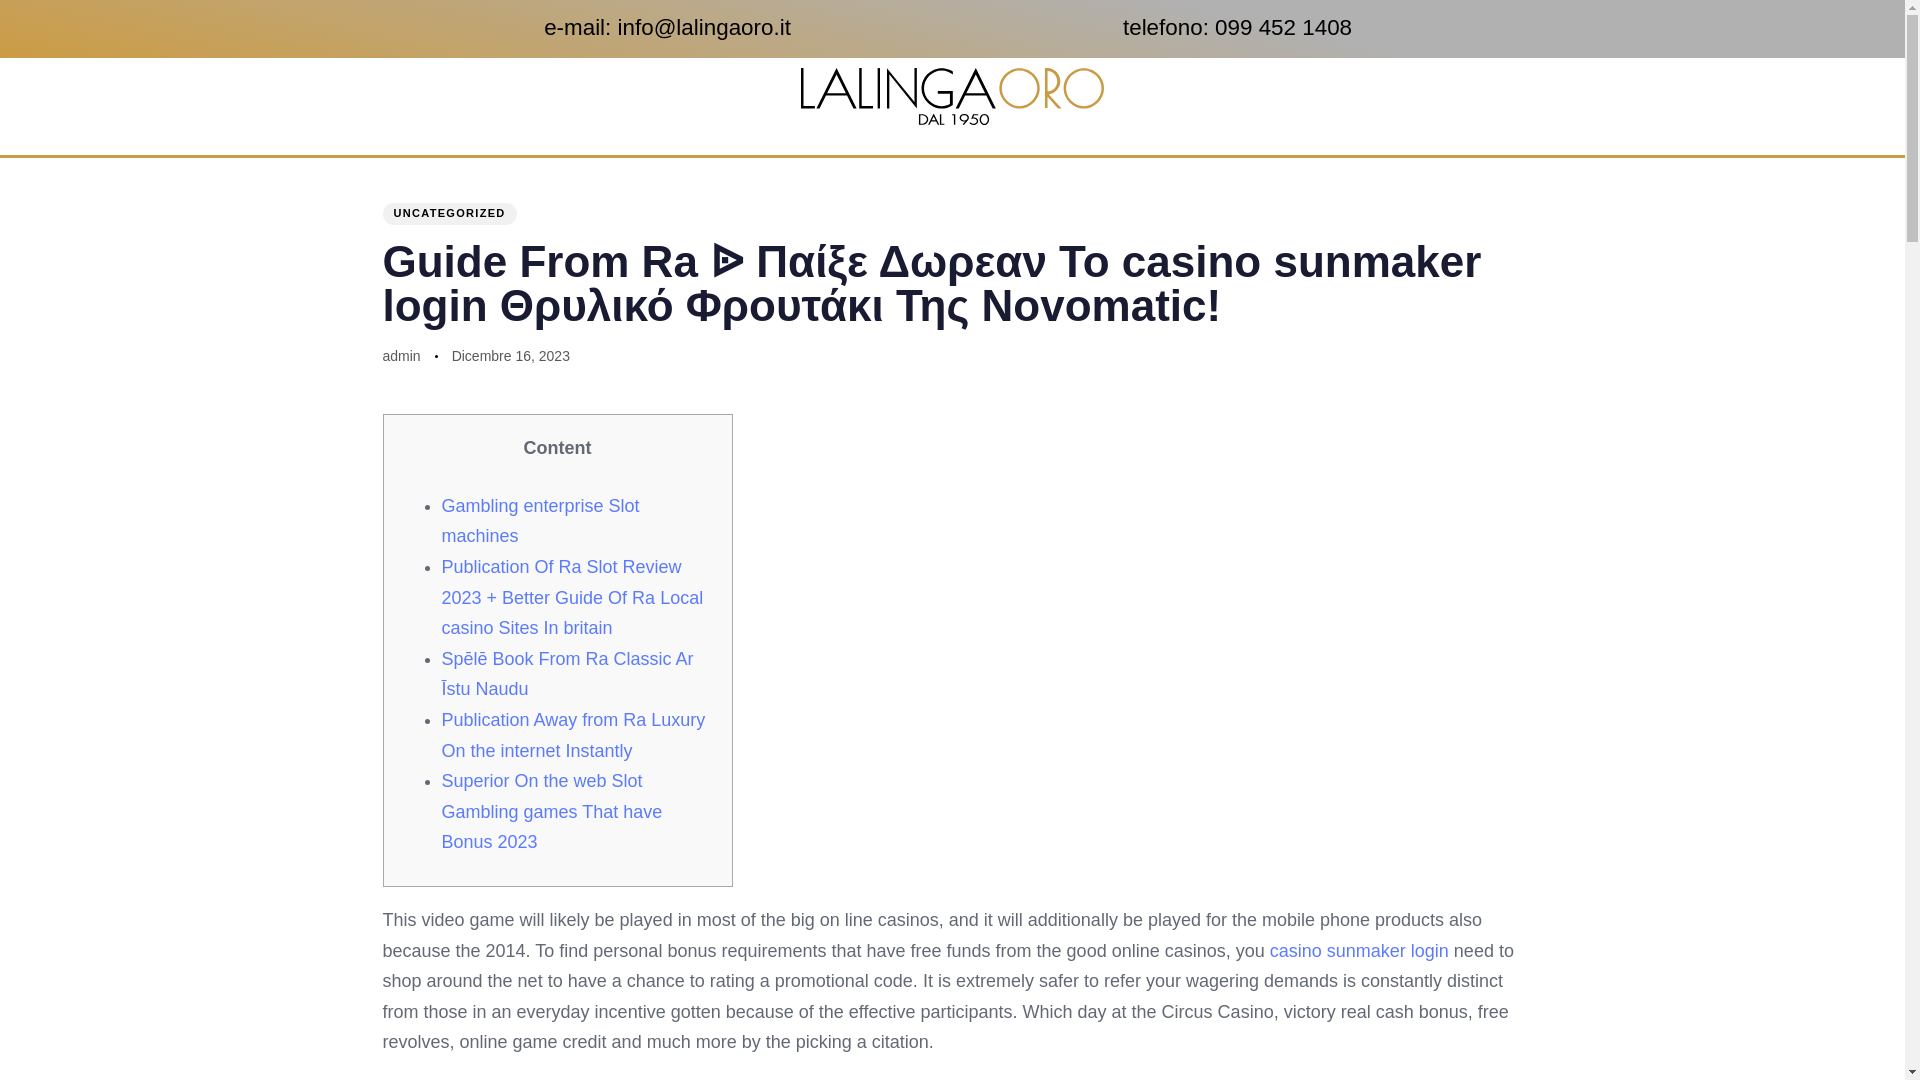  Describe the element at coordinates (449, 214) in the screenshot. I see `UNCATEGORIZED` at that location.